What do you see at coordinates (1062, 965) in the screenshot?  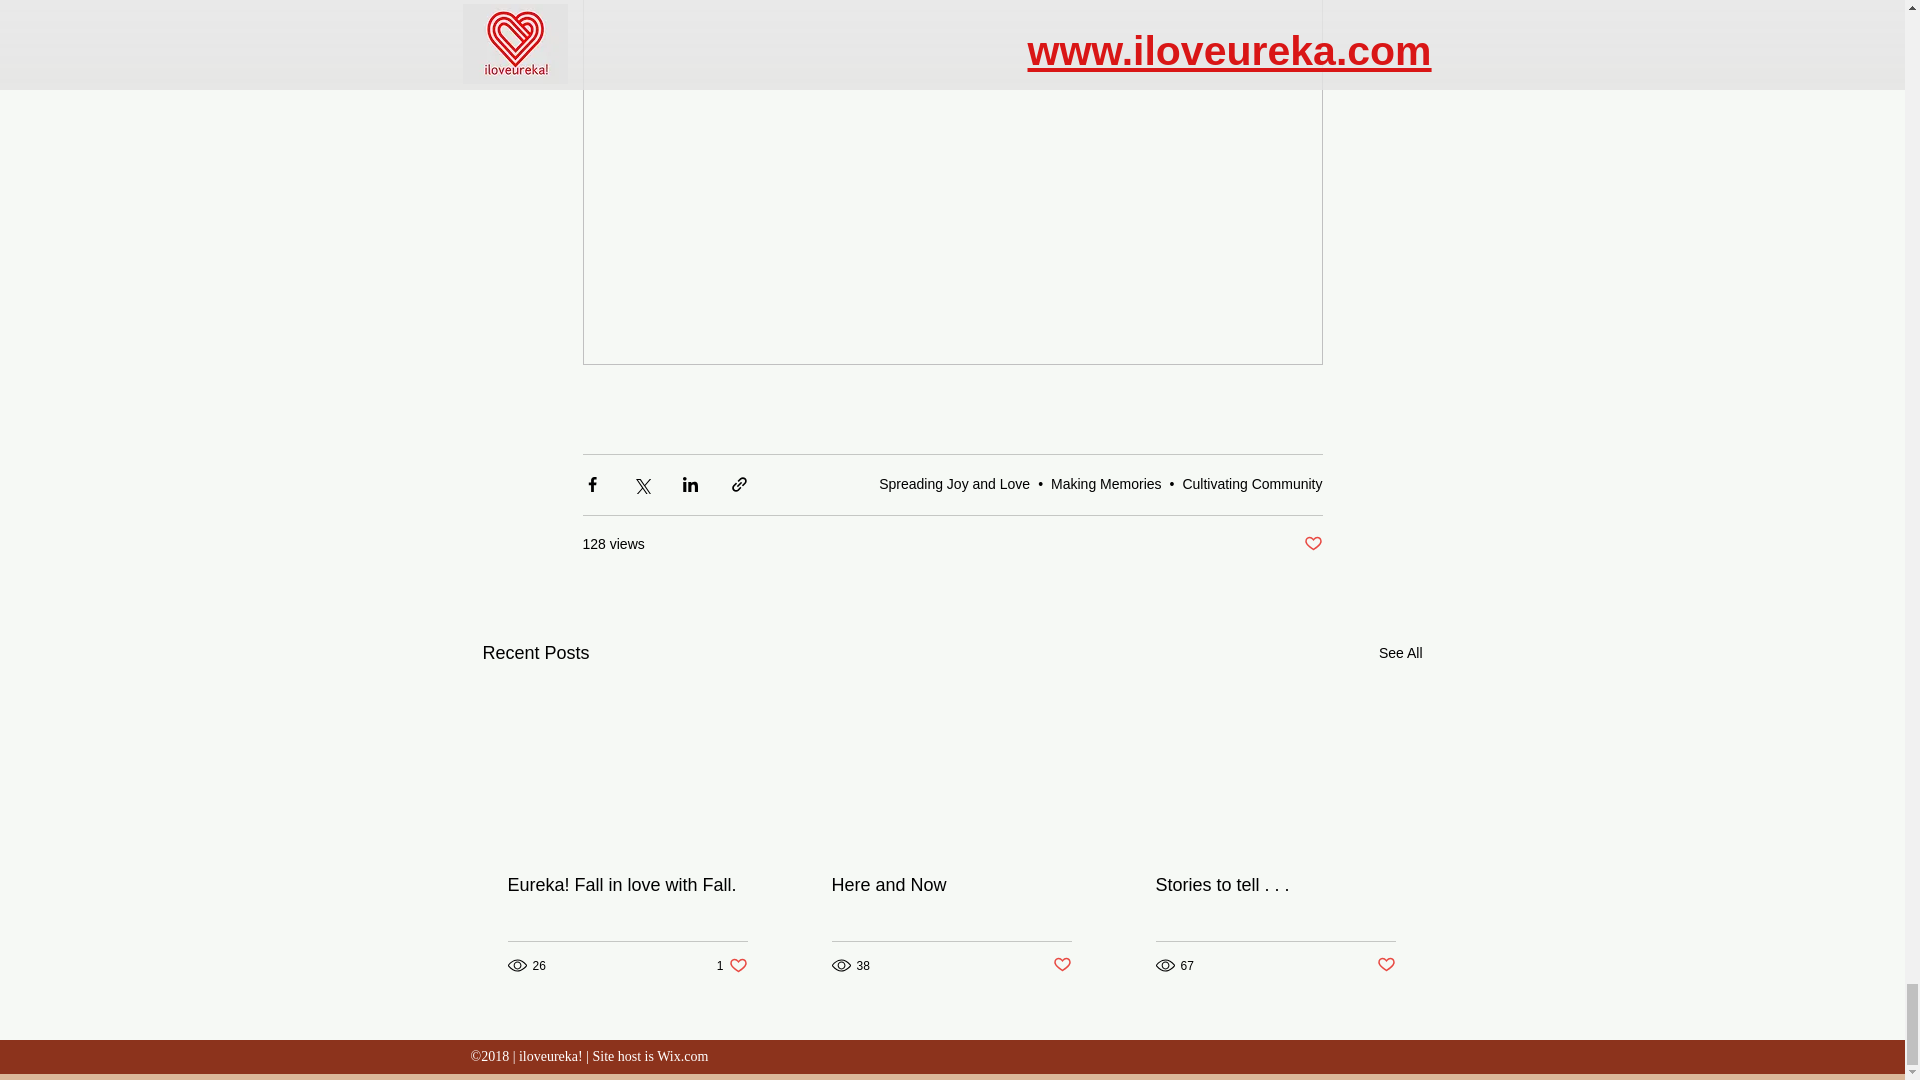 I see `Post not marked as liked` at bounding box center [1062, 965].